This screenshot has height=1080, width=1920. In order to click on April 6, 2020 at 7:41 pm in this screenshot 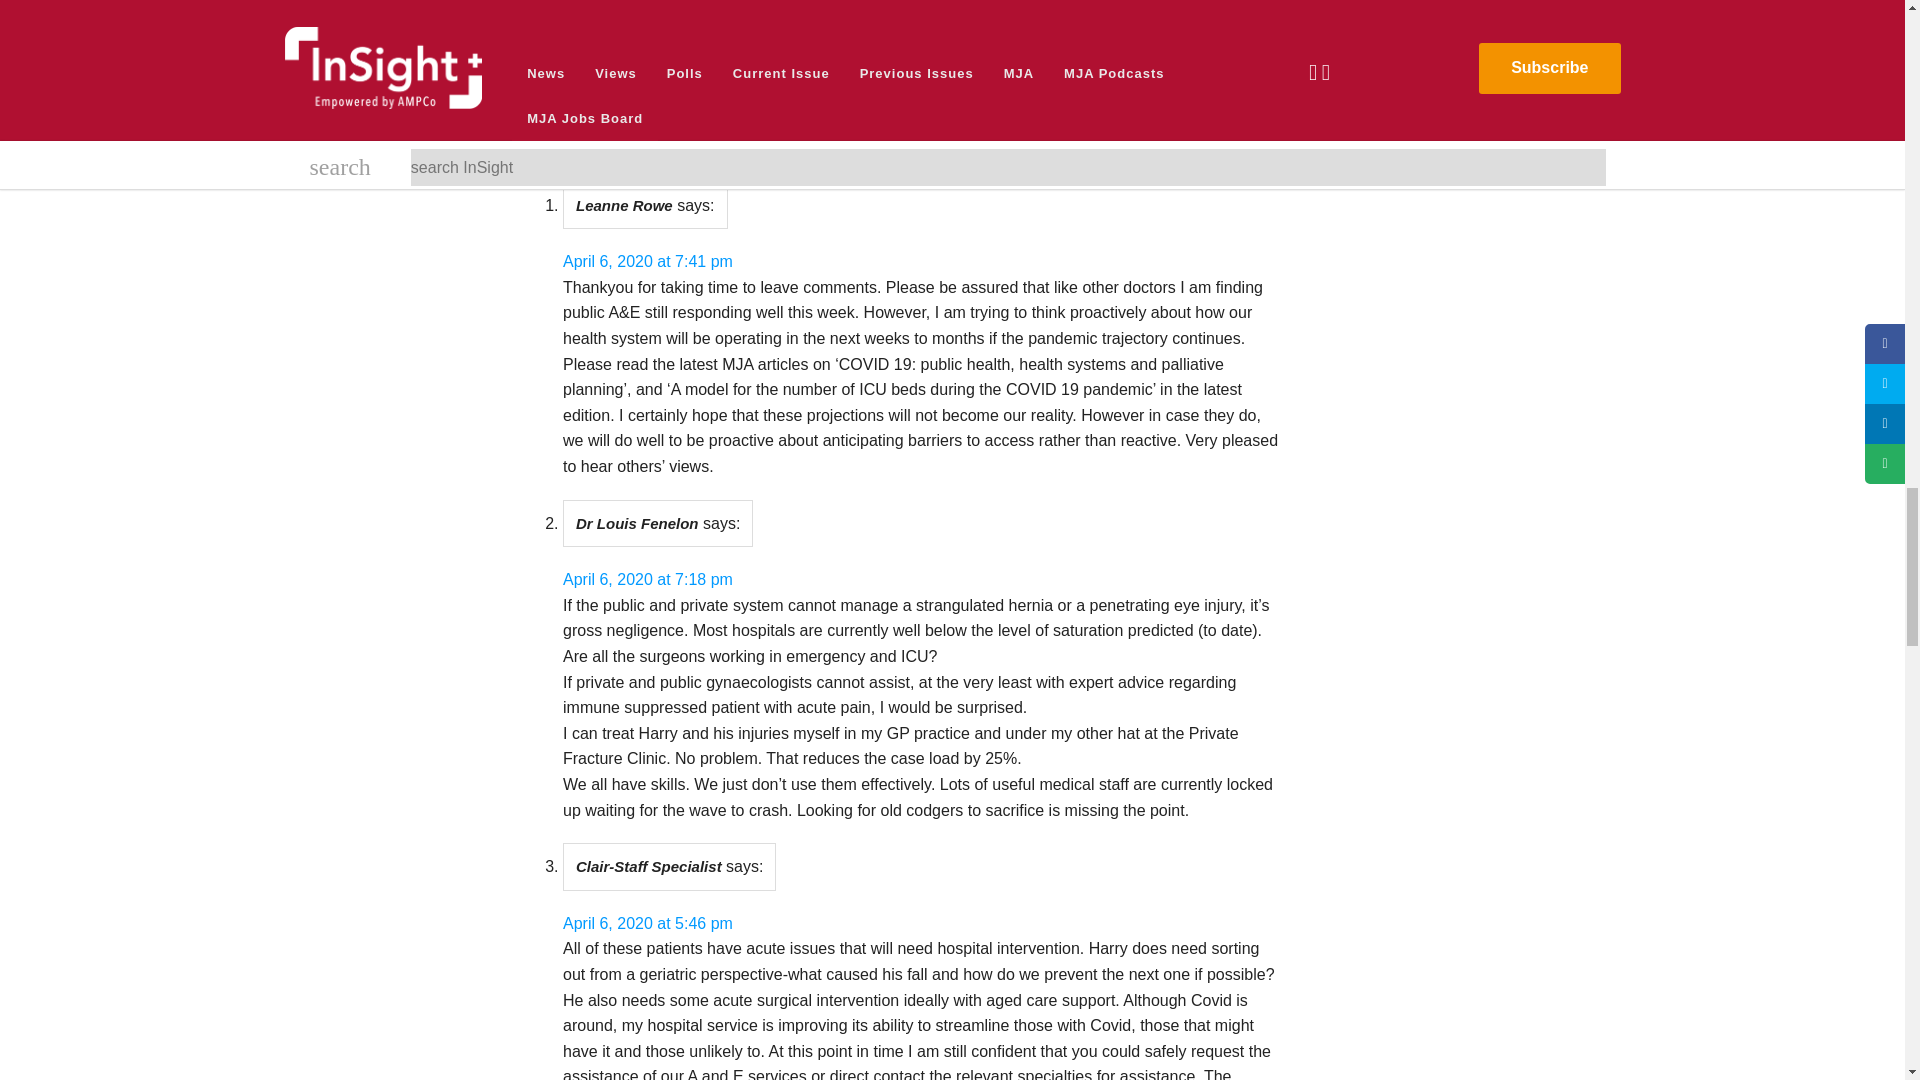, I will do `click(648, 261)`.